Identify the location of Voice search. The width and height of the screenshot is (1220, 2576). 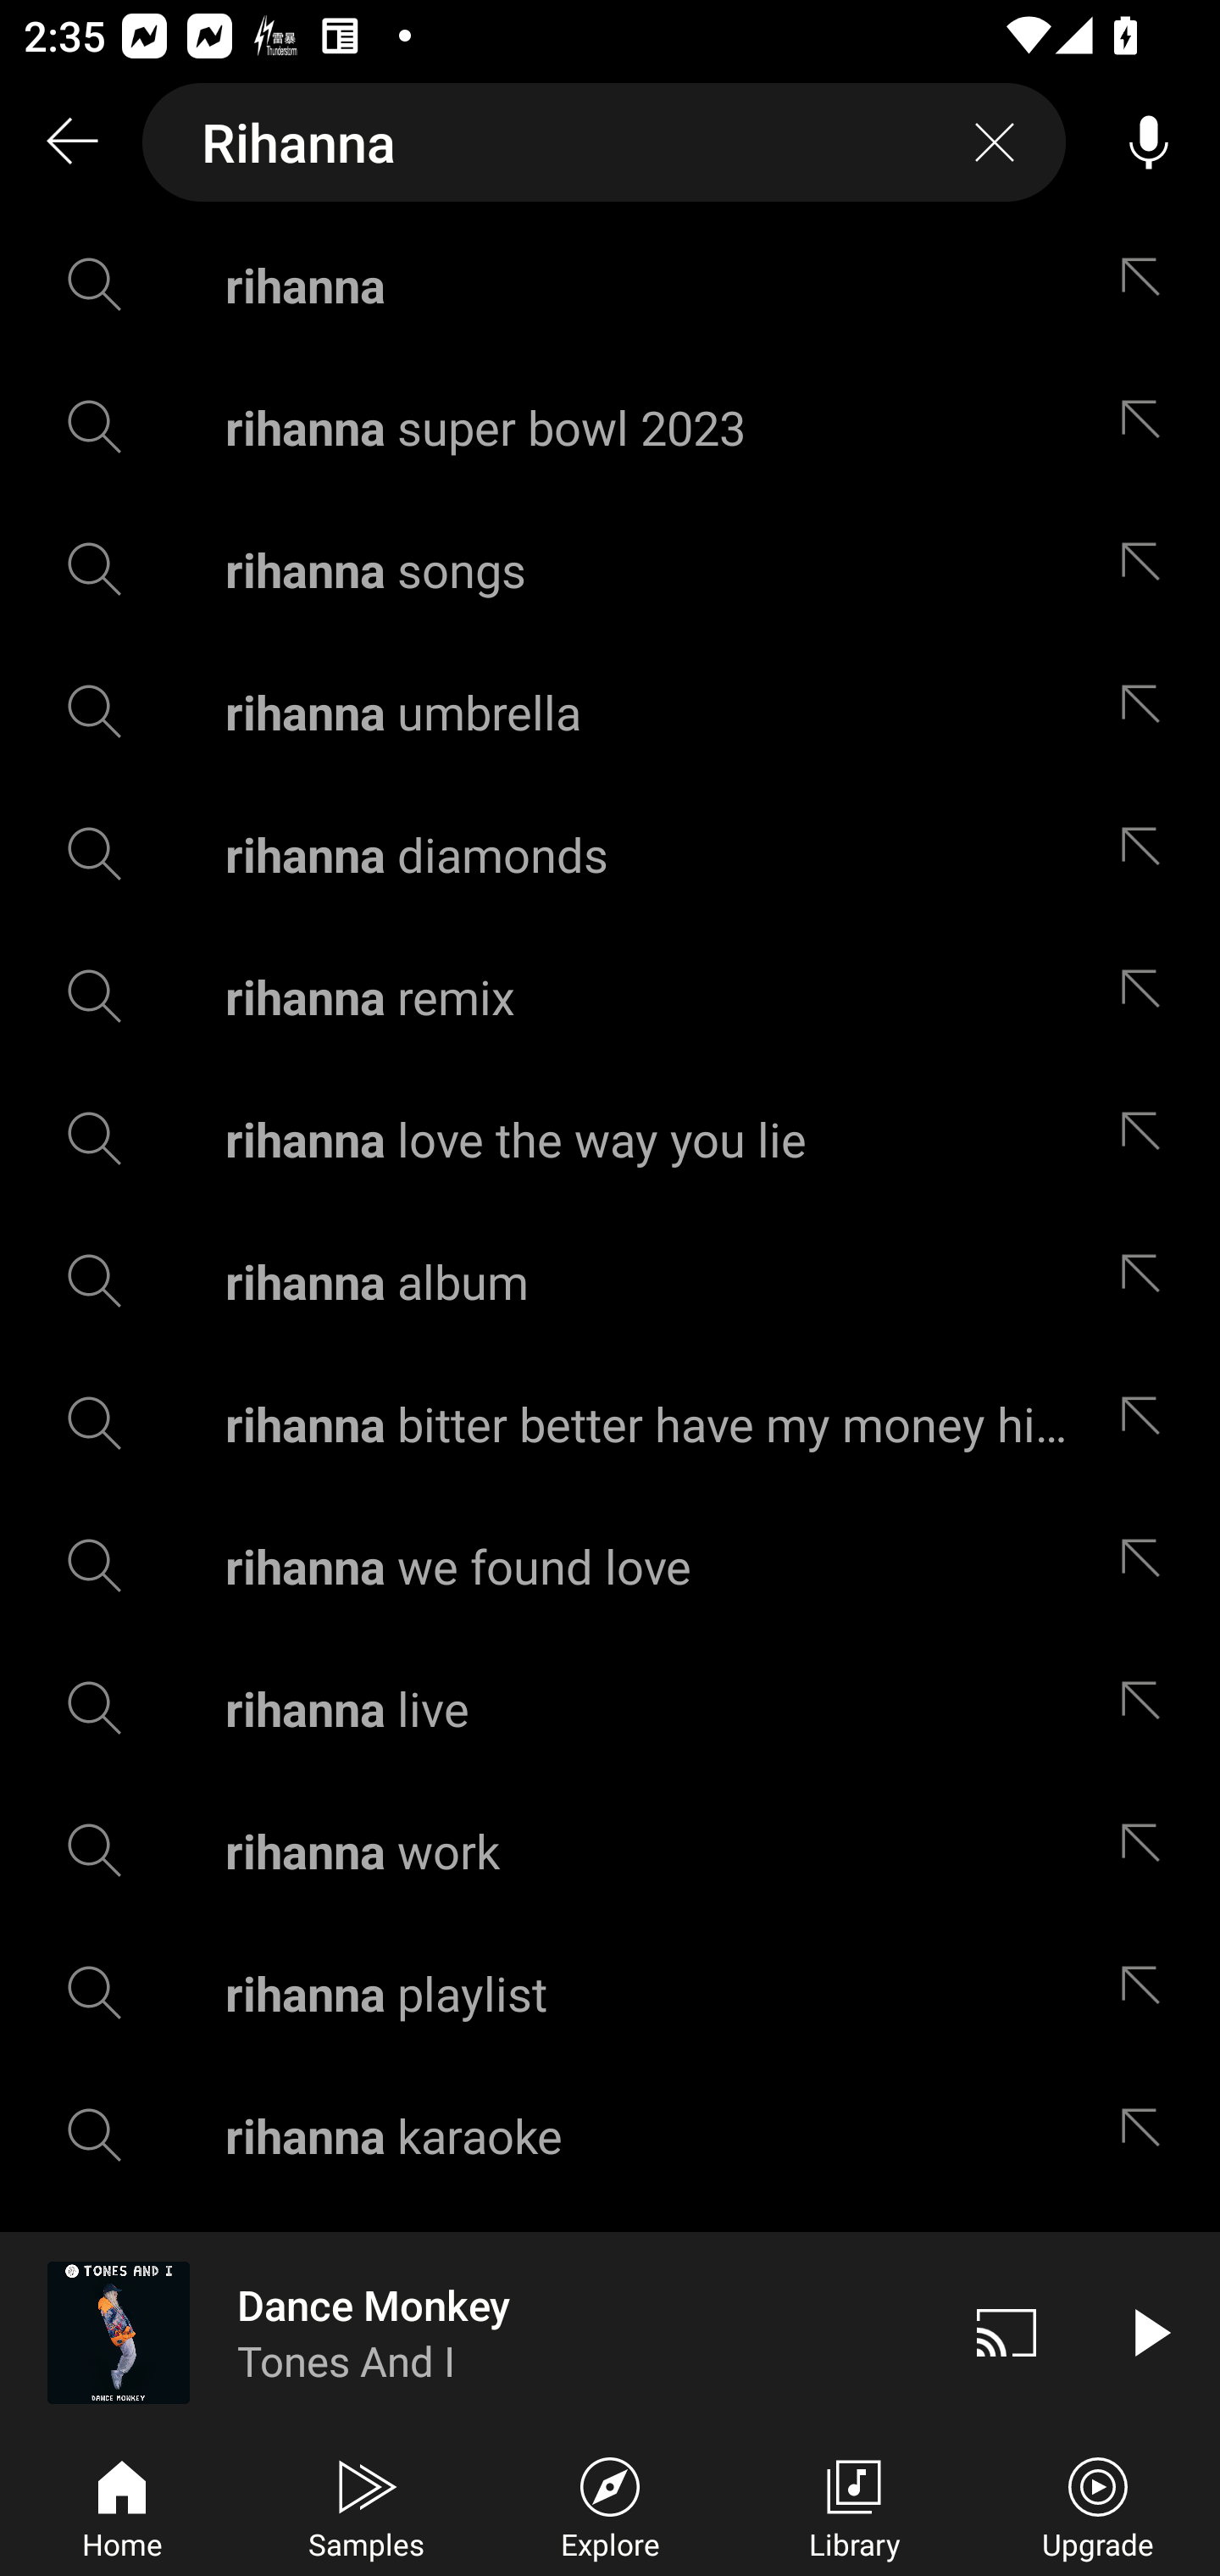
(1149, 142).